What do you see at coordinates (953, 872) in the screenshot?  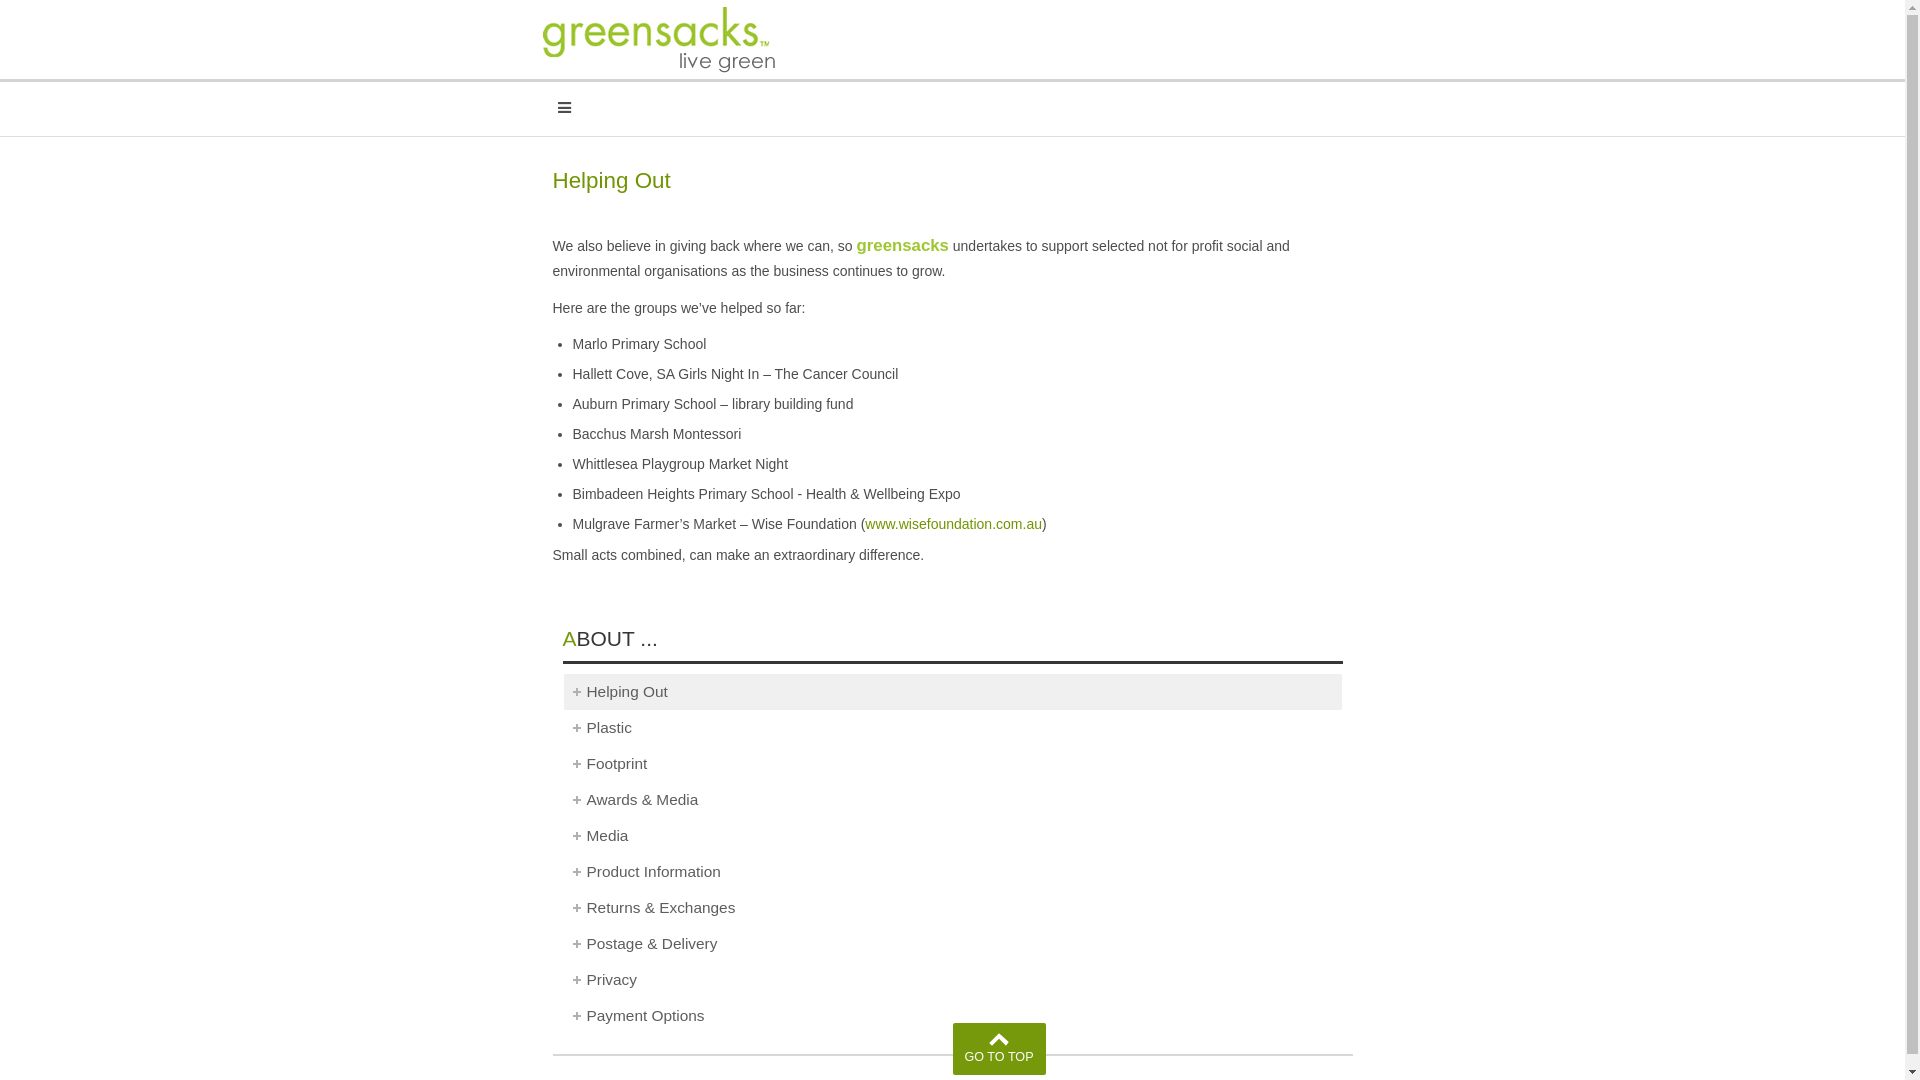 I see `Product Information` at bounding box center [953, 872].